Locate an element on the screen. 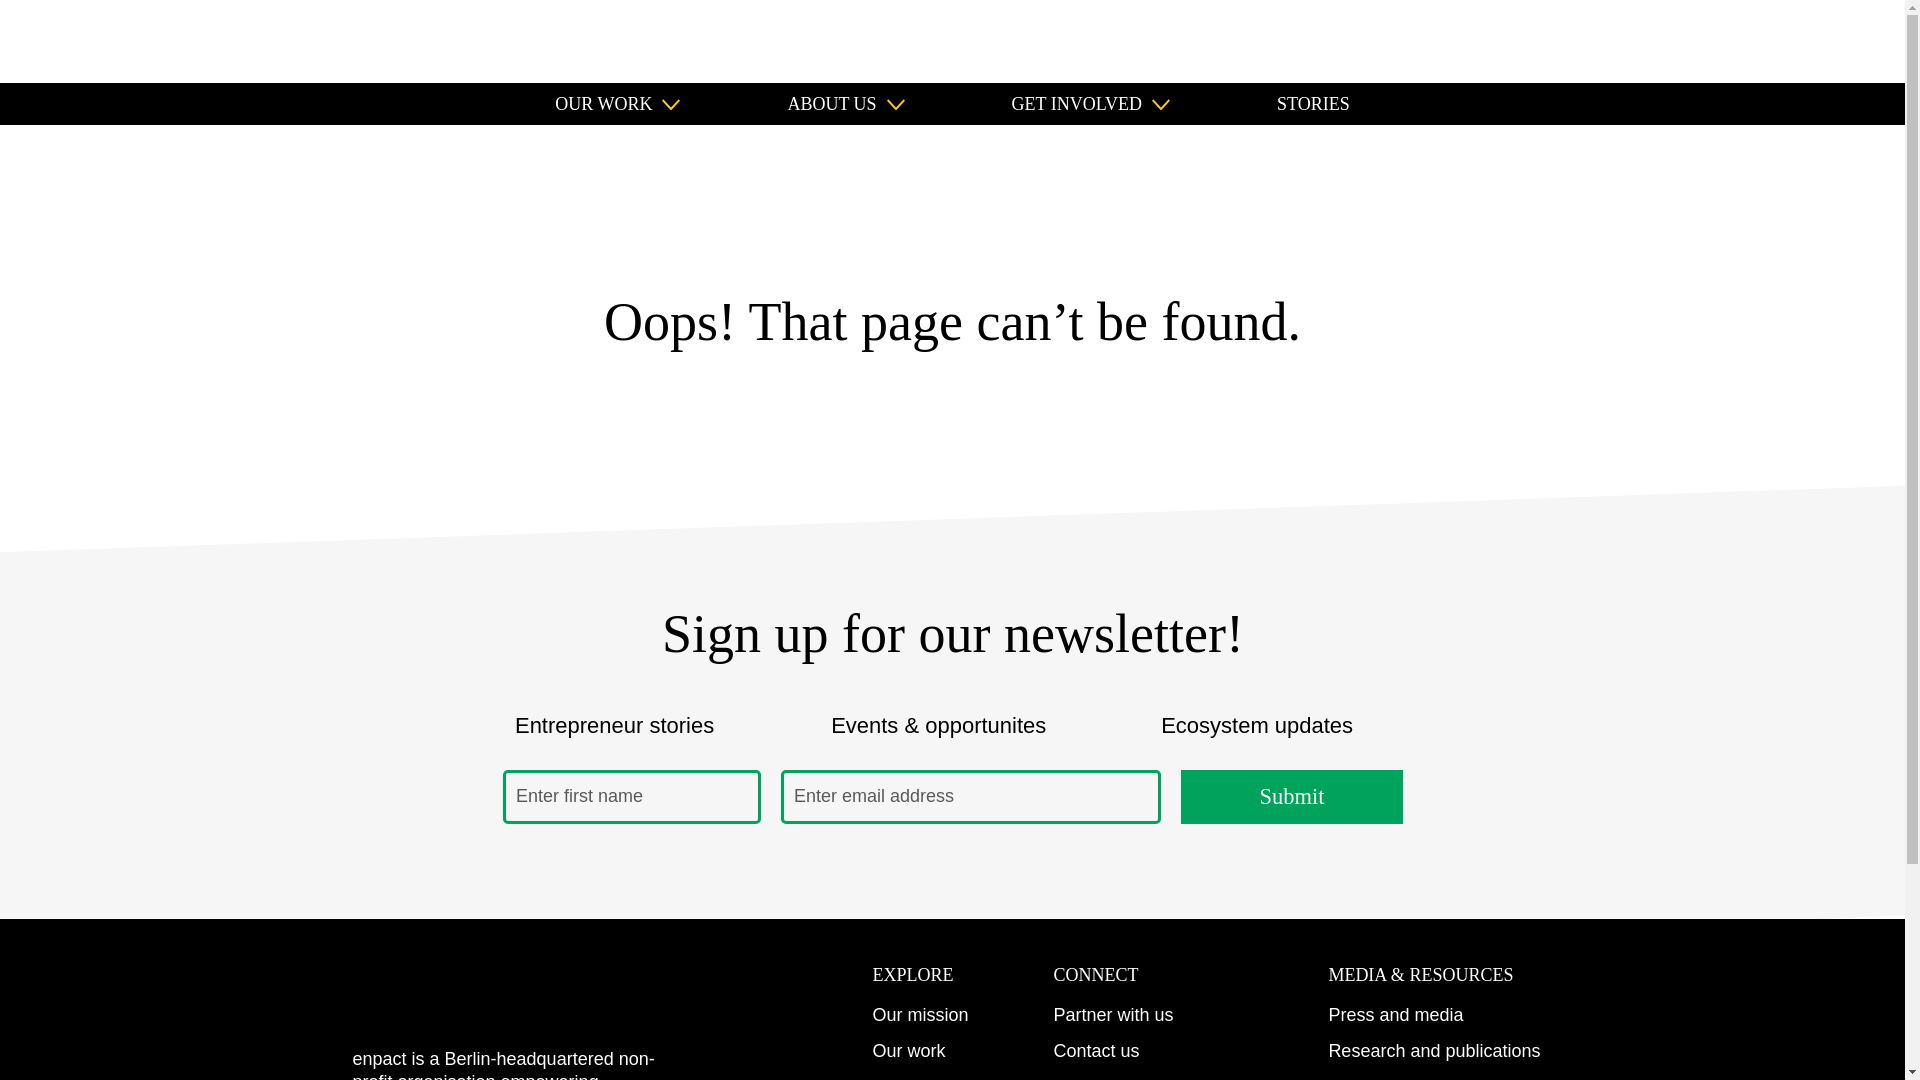 The height and width of the screenshot is (1080, 1920). Facebook is located at coordinates (1800, 41).